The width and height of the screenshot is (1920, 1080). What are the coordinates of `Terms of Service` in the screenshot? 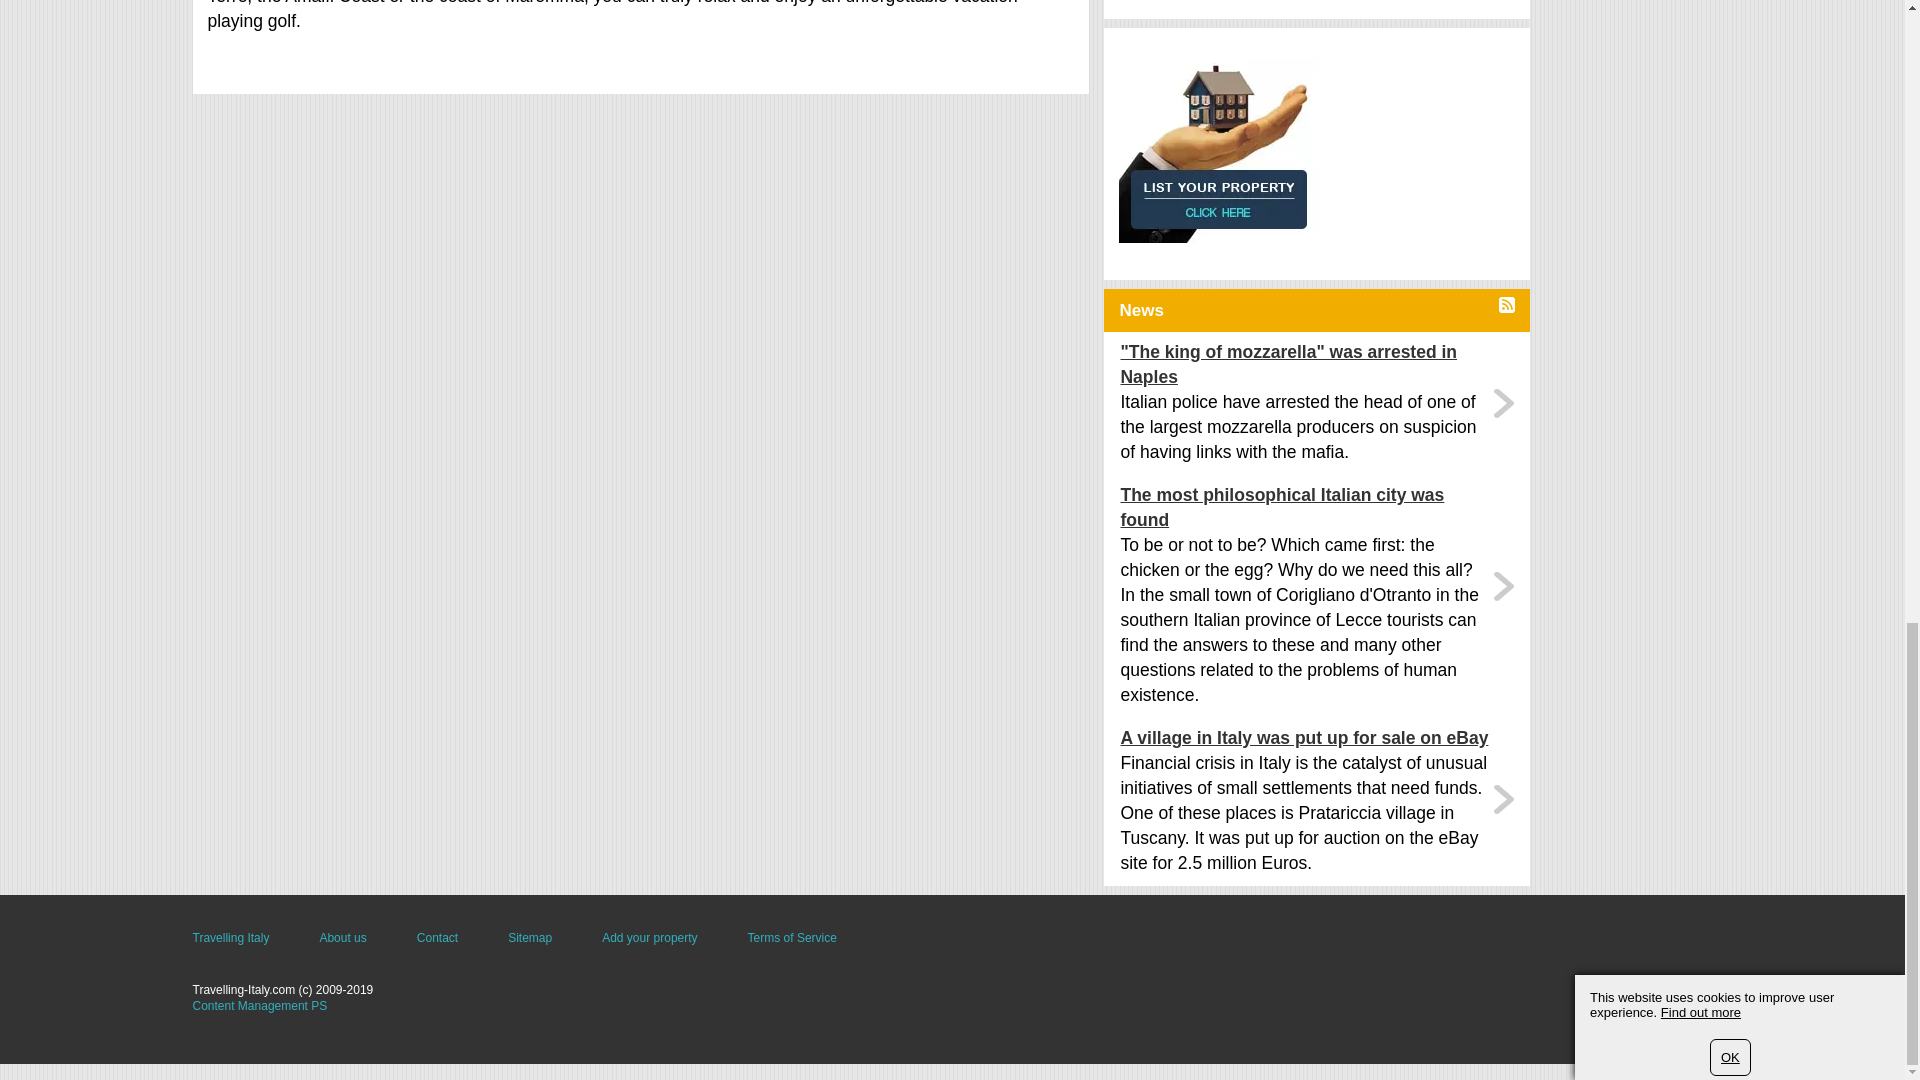 It's located at (792, 938).